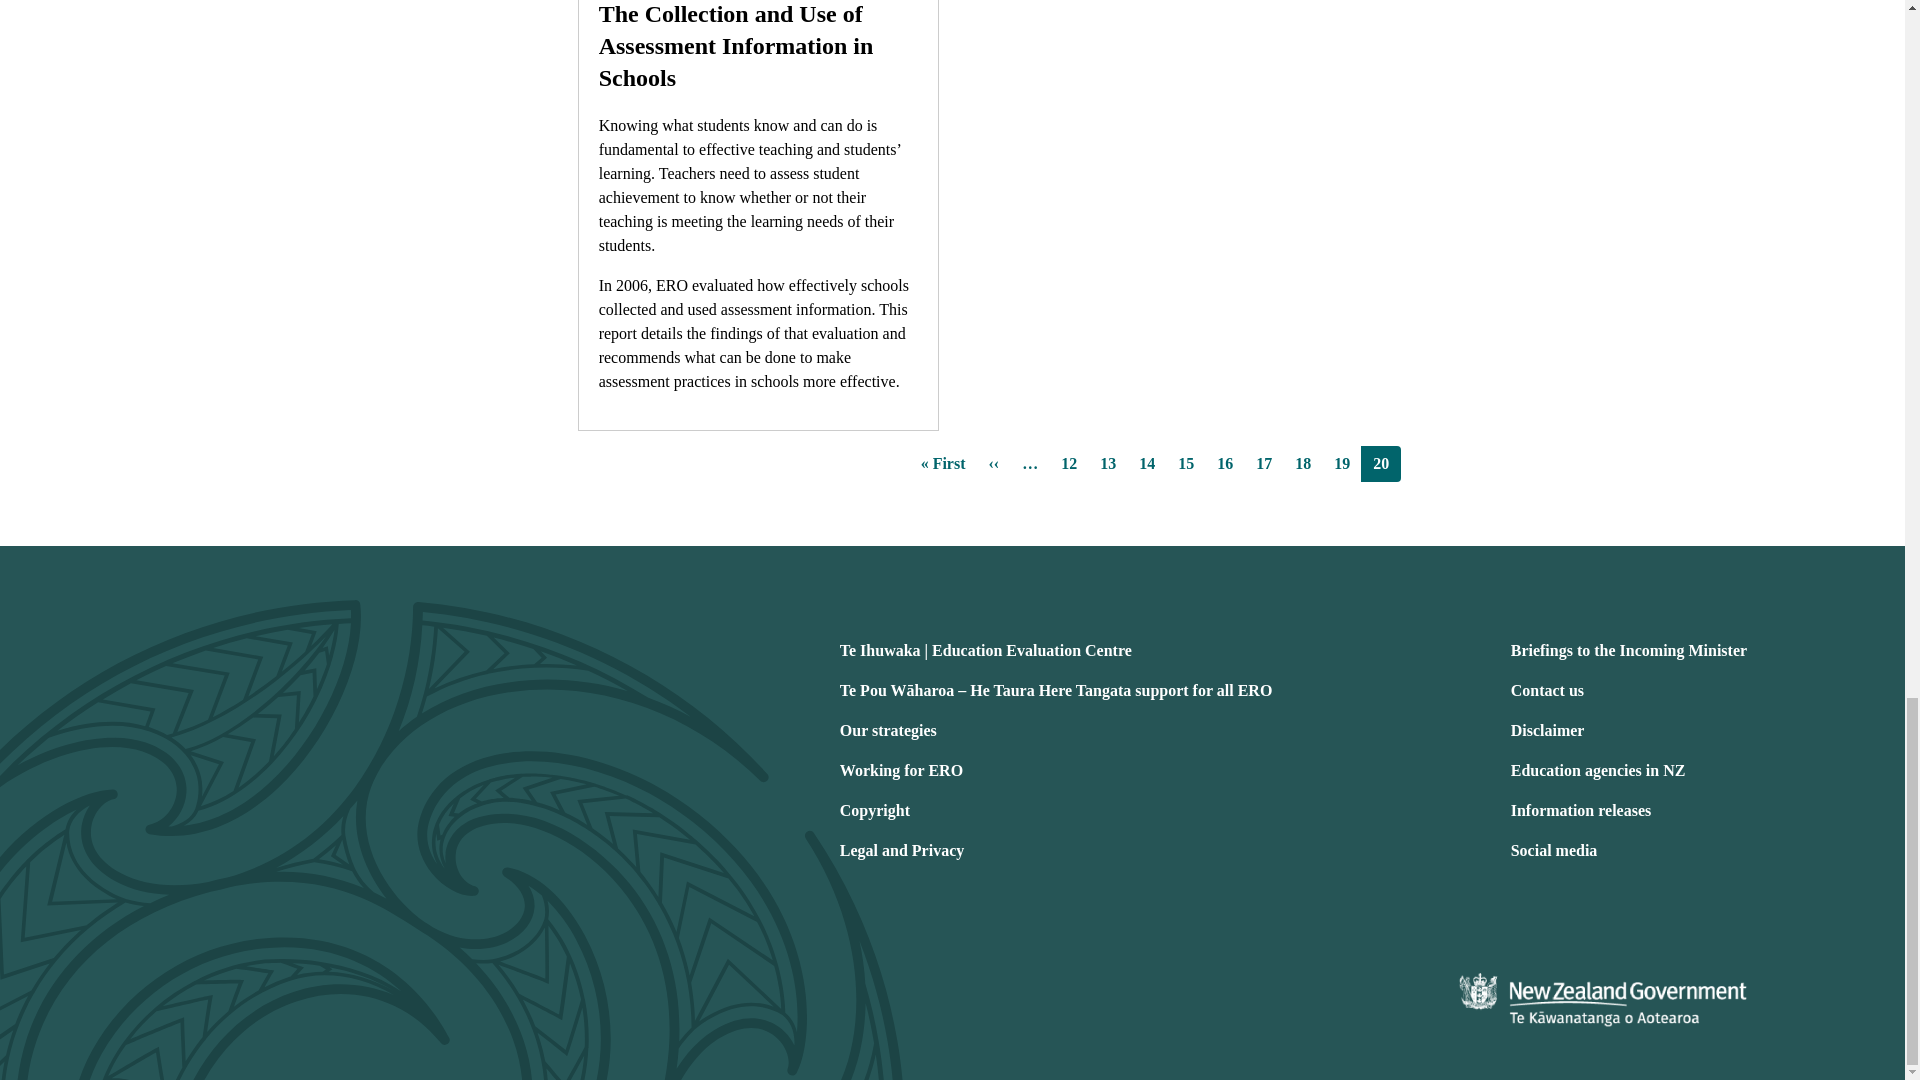 The image size is (1920, 1080). What do you see at coordinates (1147, 464) in the screenshot?
I see `Go to page 14` at bounding box center [1147, 464].